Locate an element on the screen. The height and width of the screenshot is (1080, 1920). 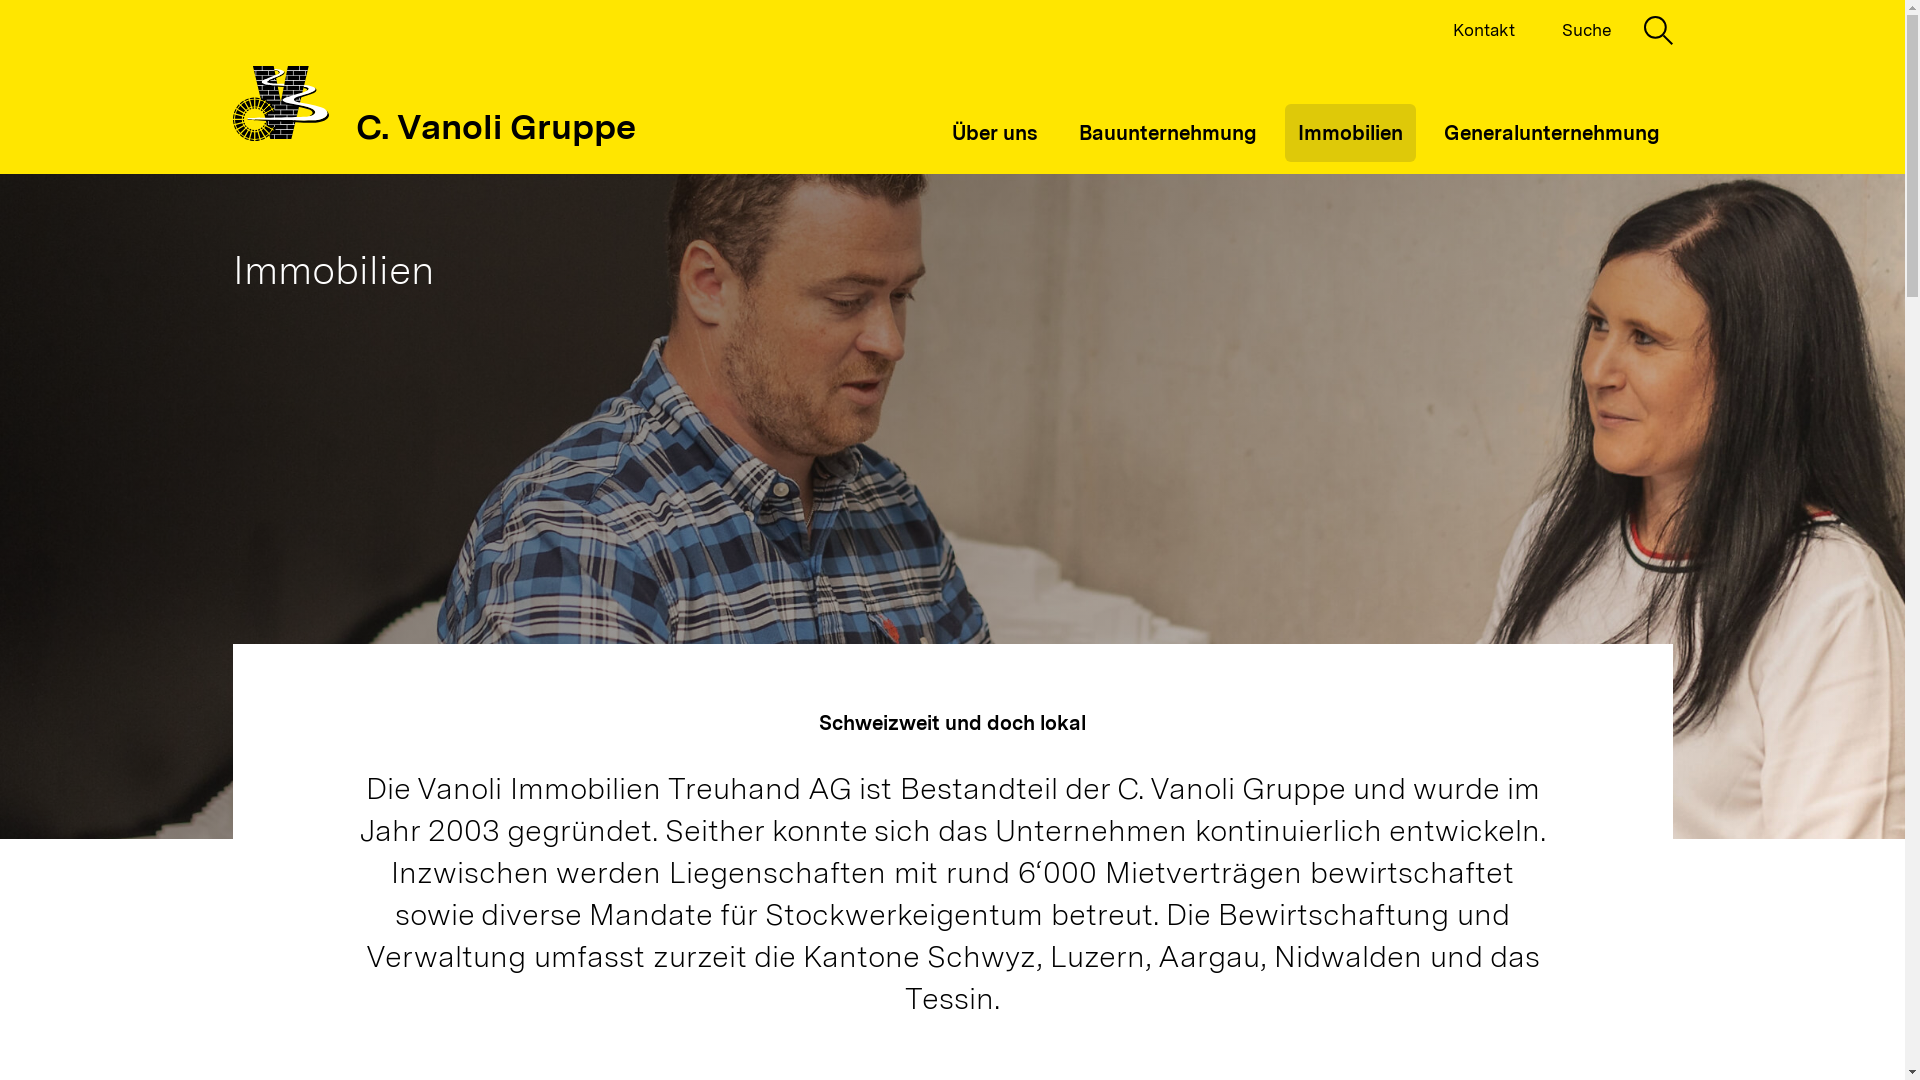
Immobilien is located at coordinates (1350, 133).